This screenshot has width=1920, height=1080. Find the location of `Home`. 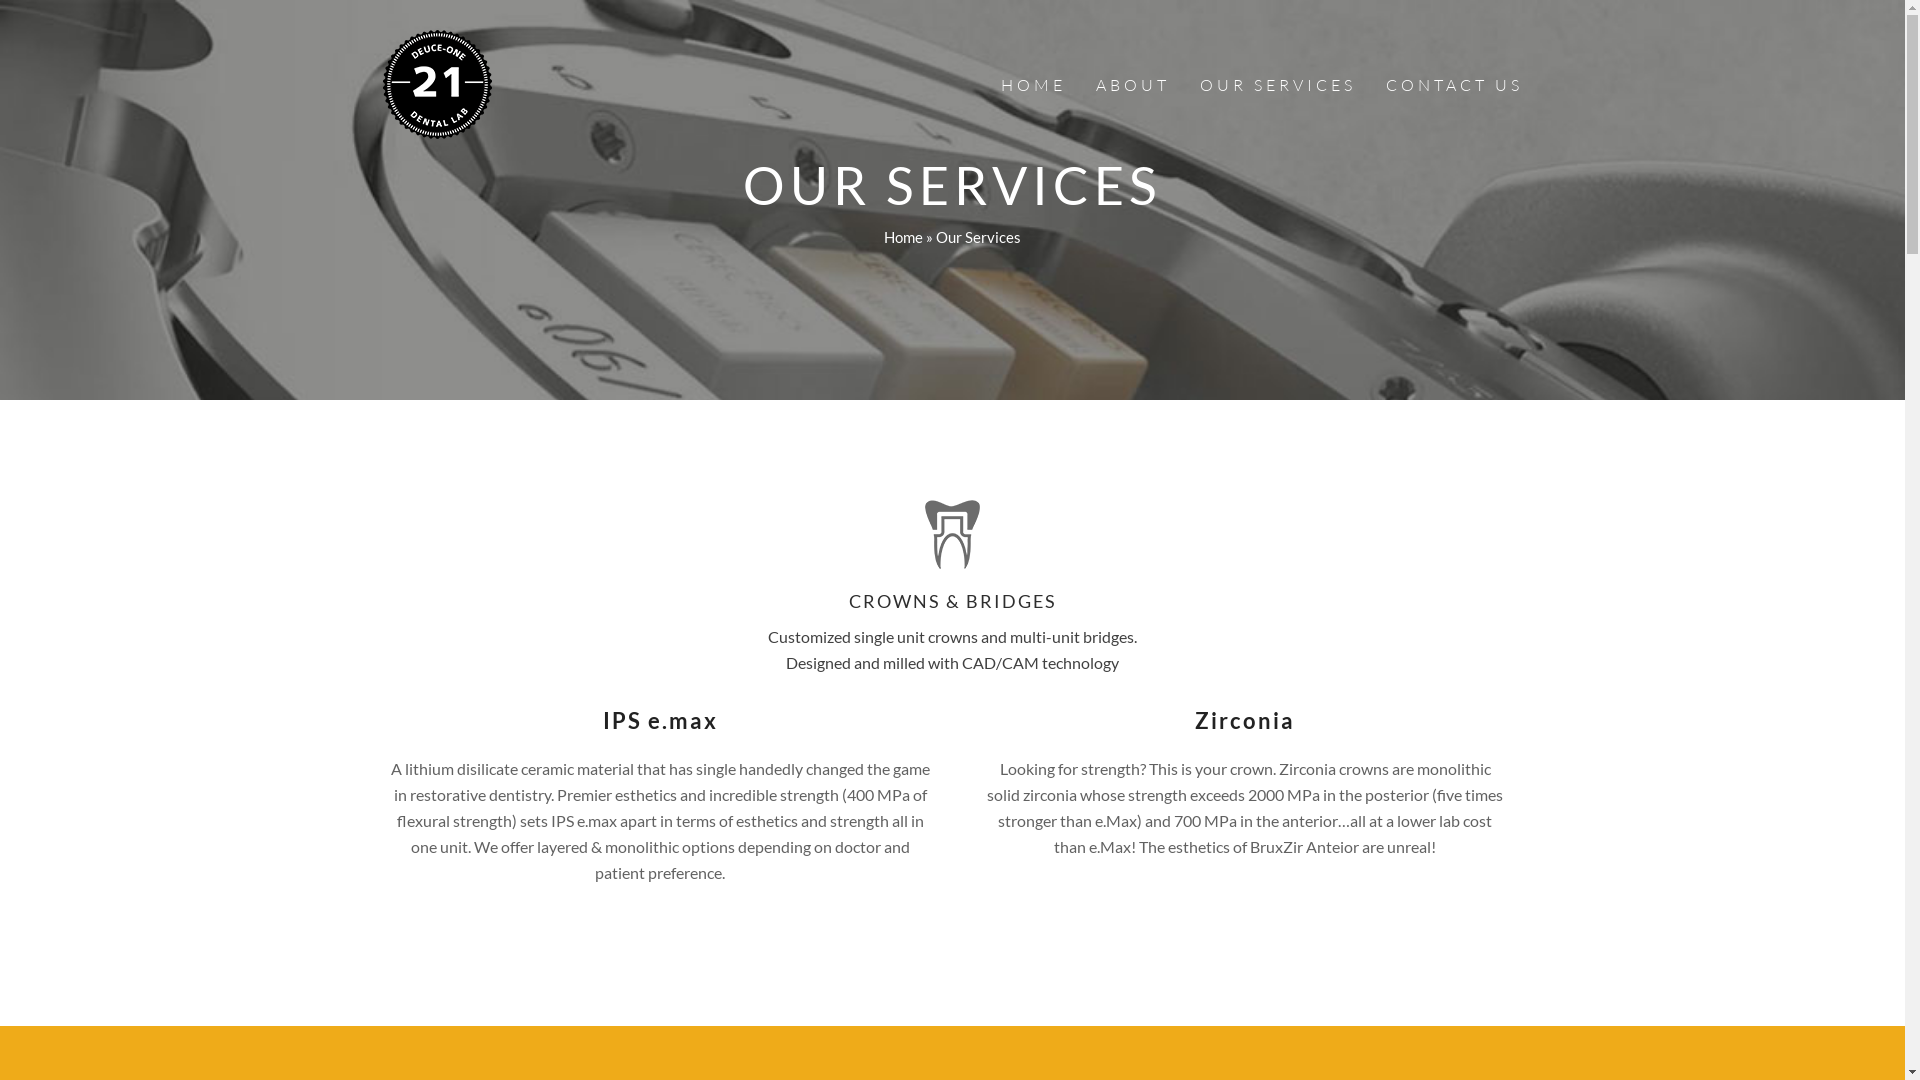

Home is located at coordinates (904, 237).